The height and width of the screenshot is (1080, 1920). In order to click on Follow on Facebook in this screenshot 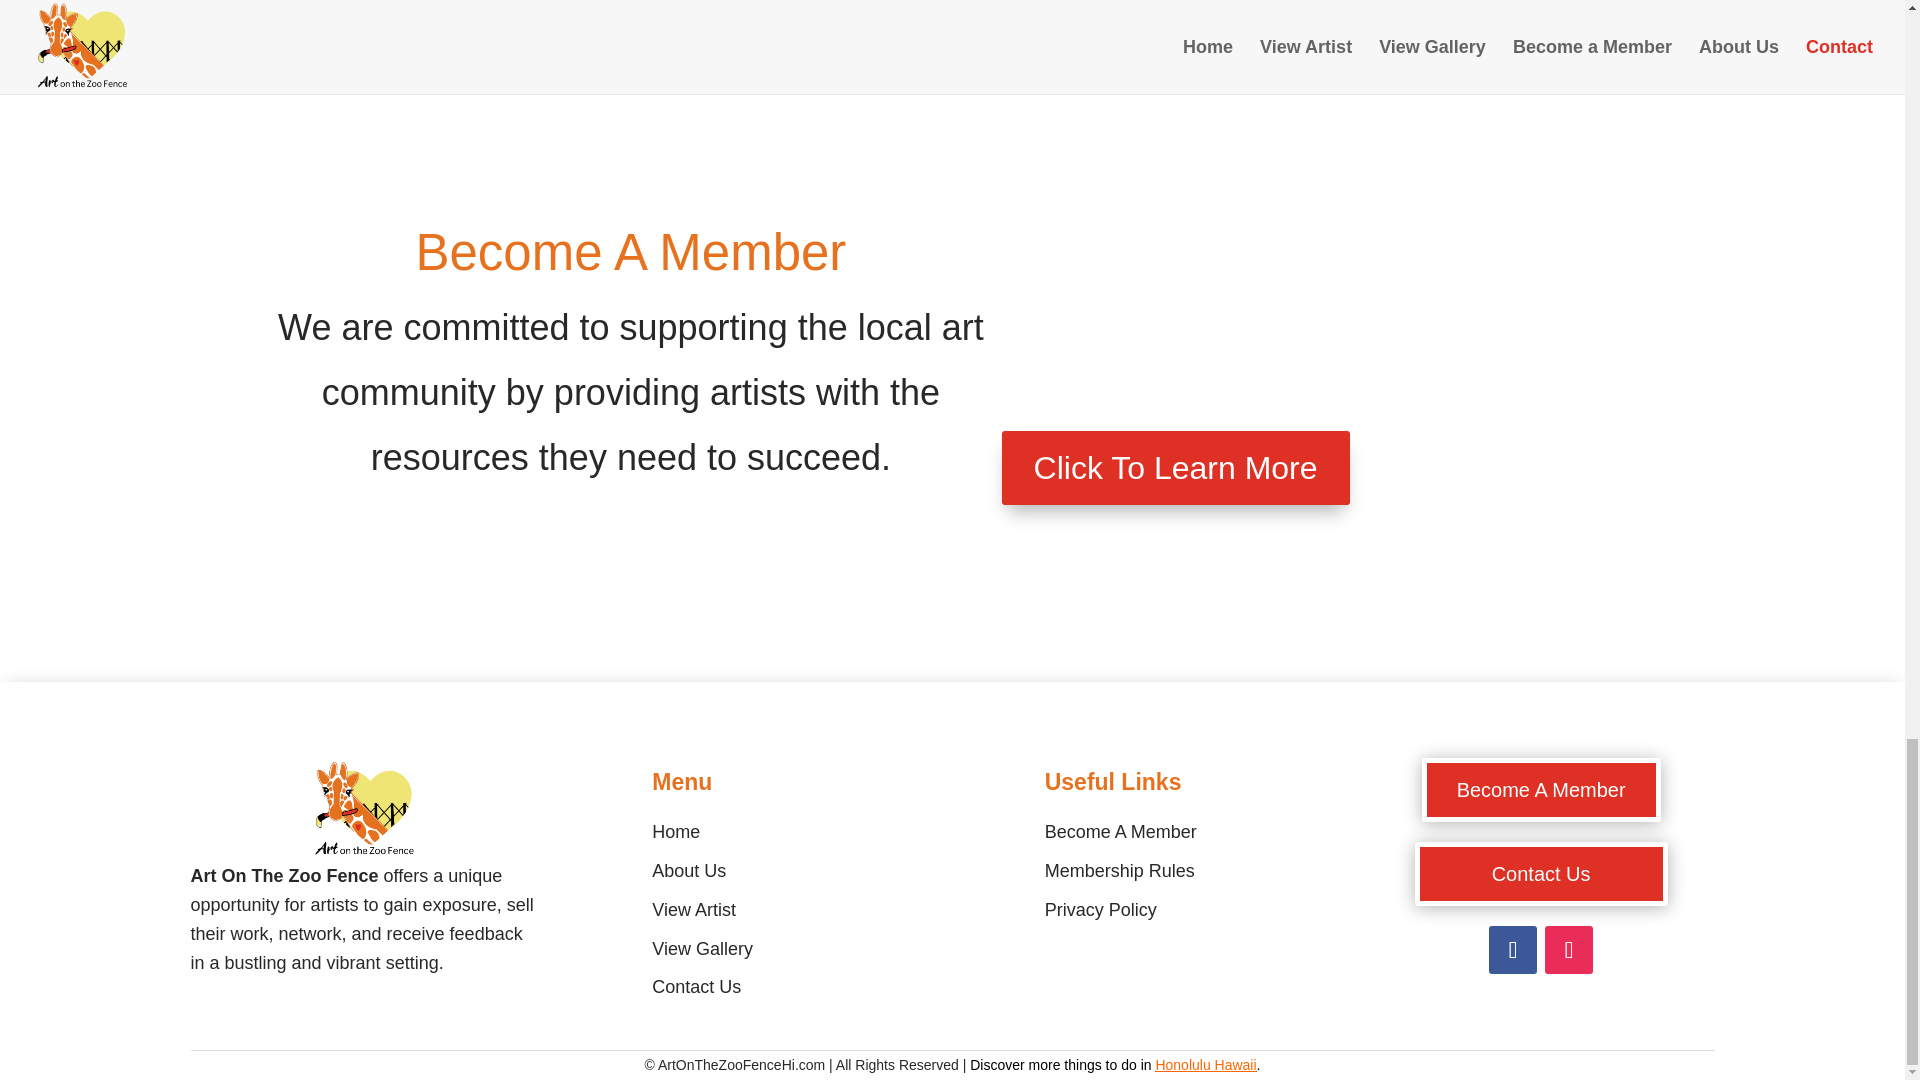, I will do `click(1513, 950)`.